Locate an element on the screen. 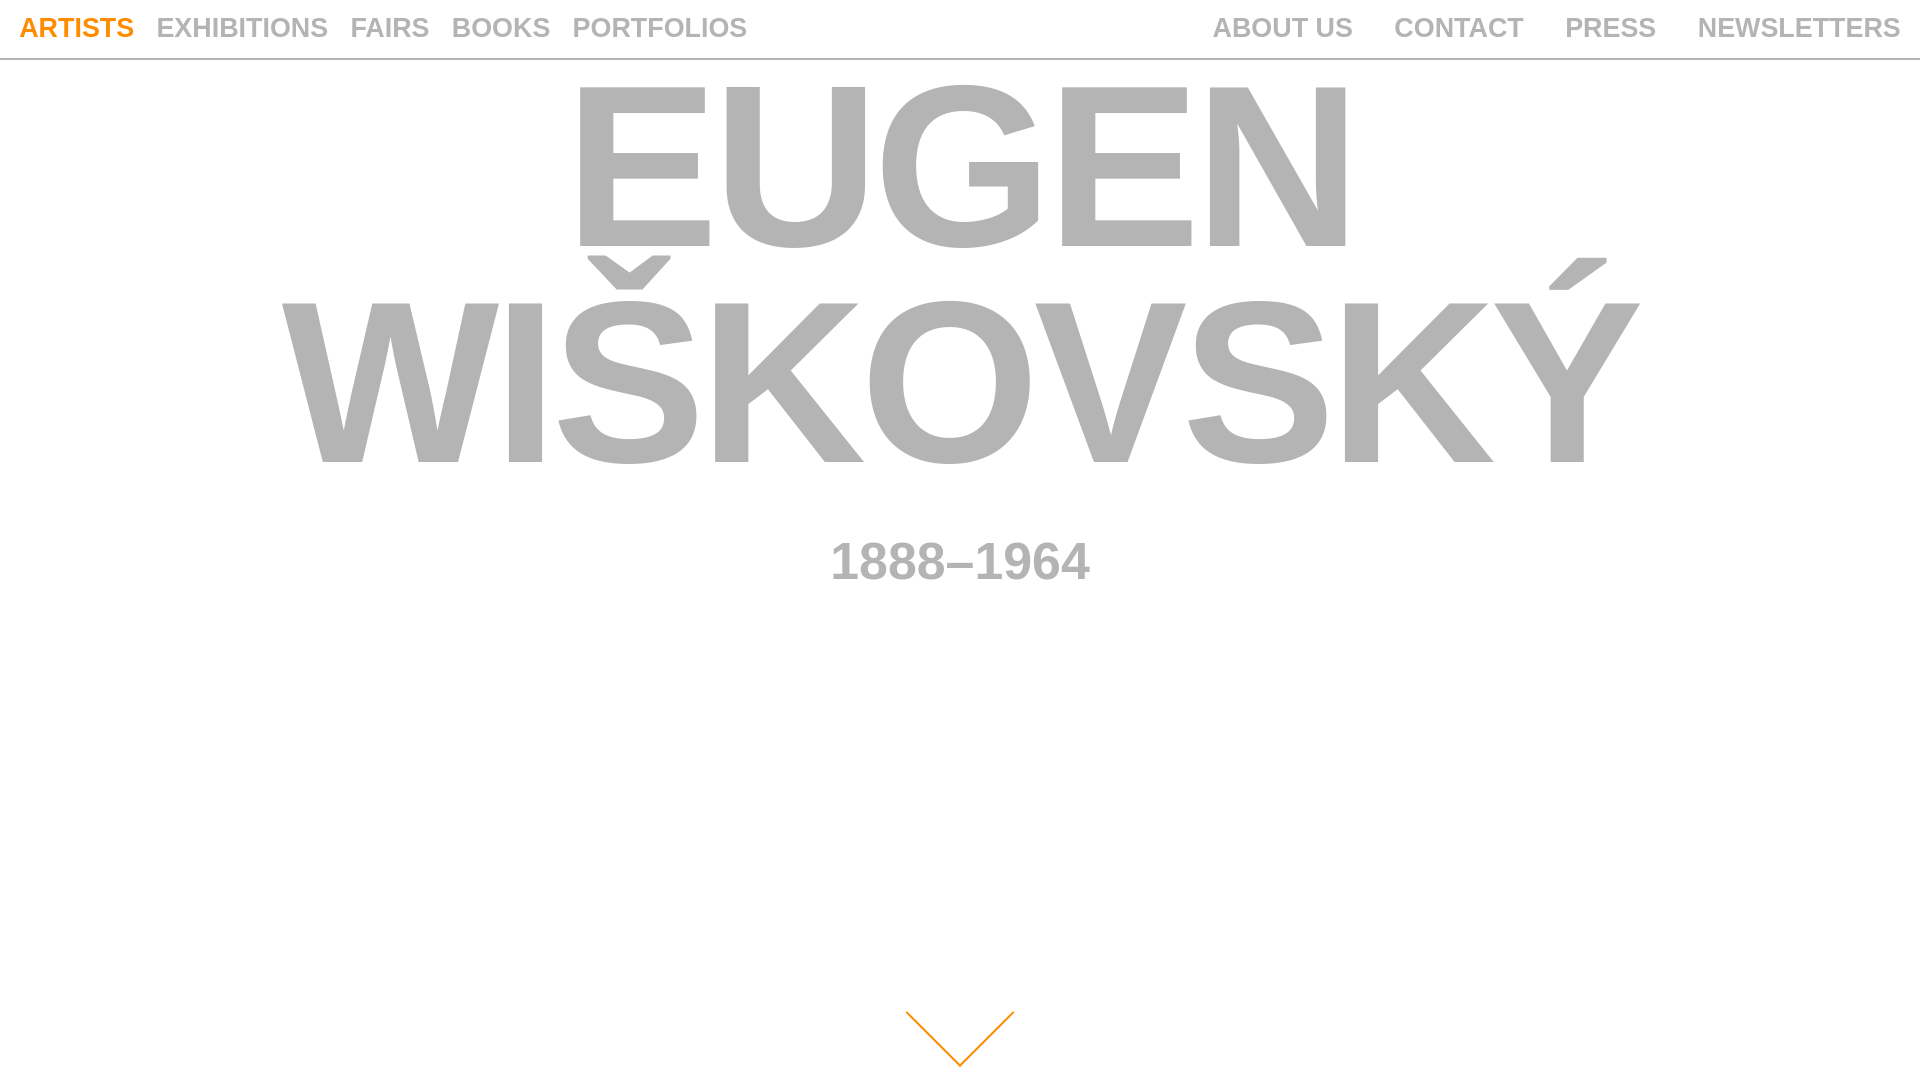 This screenshot has width=1920, height=1080. NEWSLETTERS is located at coordinates (1798, 28).